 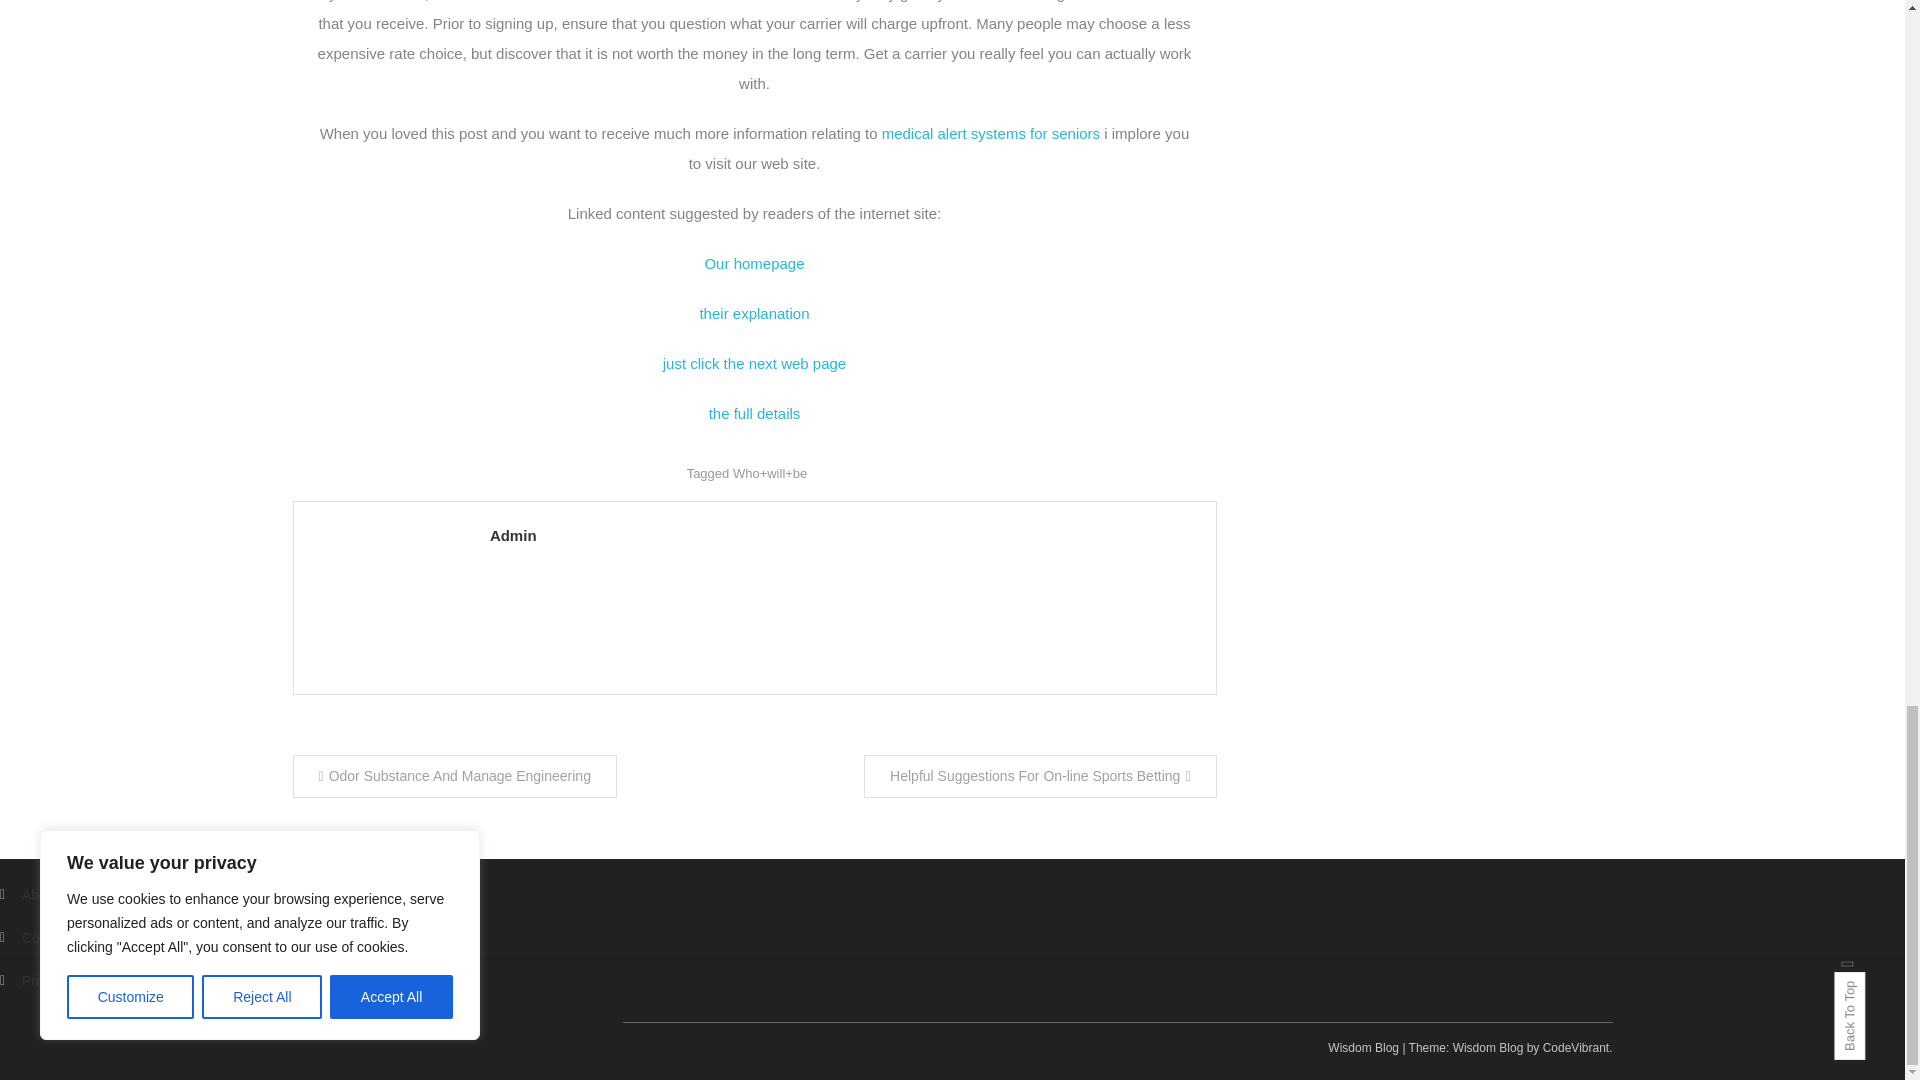 I want to click on Admin, so click(x=842, y=534).